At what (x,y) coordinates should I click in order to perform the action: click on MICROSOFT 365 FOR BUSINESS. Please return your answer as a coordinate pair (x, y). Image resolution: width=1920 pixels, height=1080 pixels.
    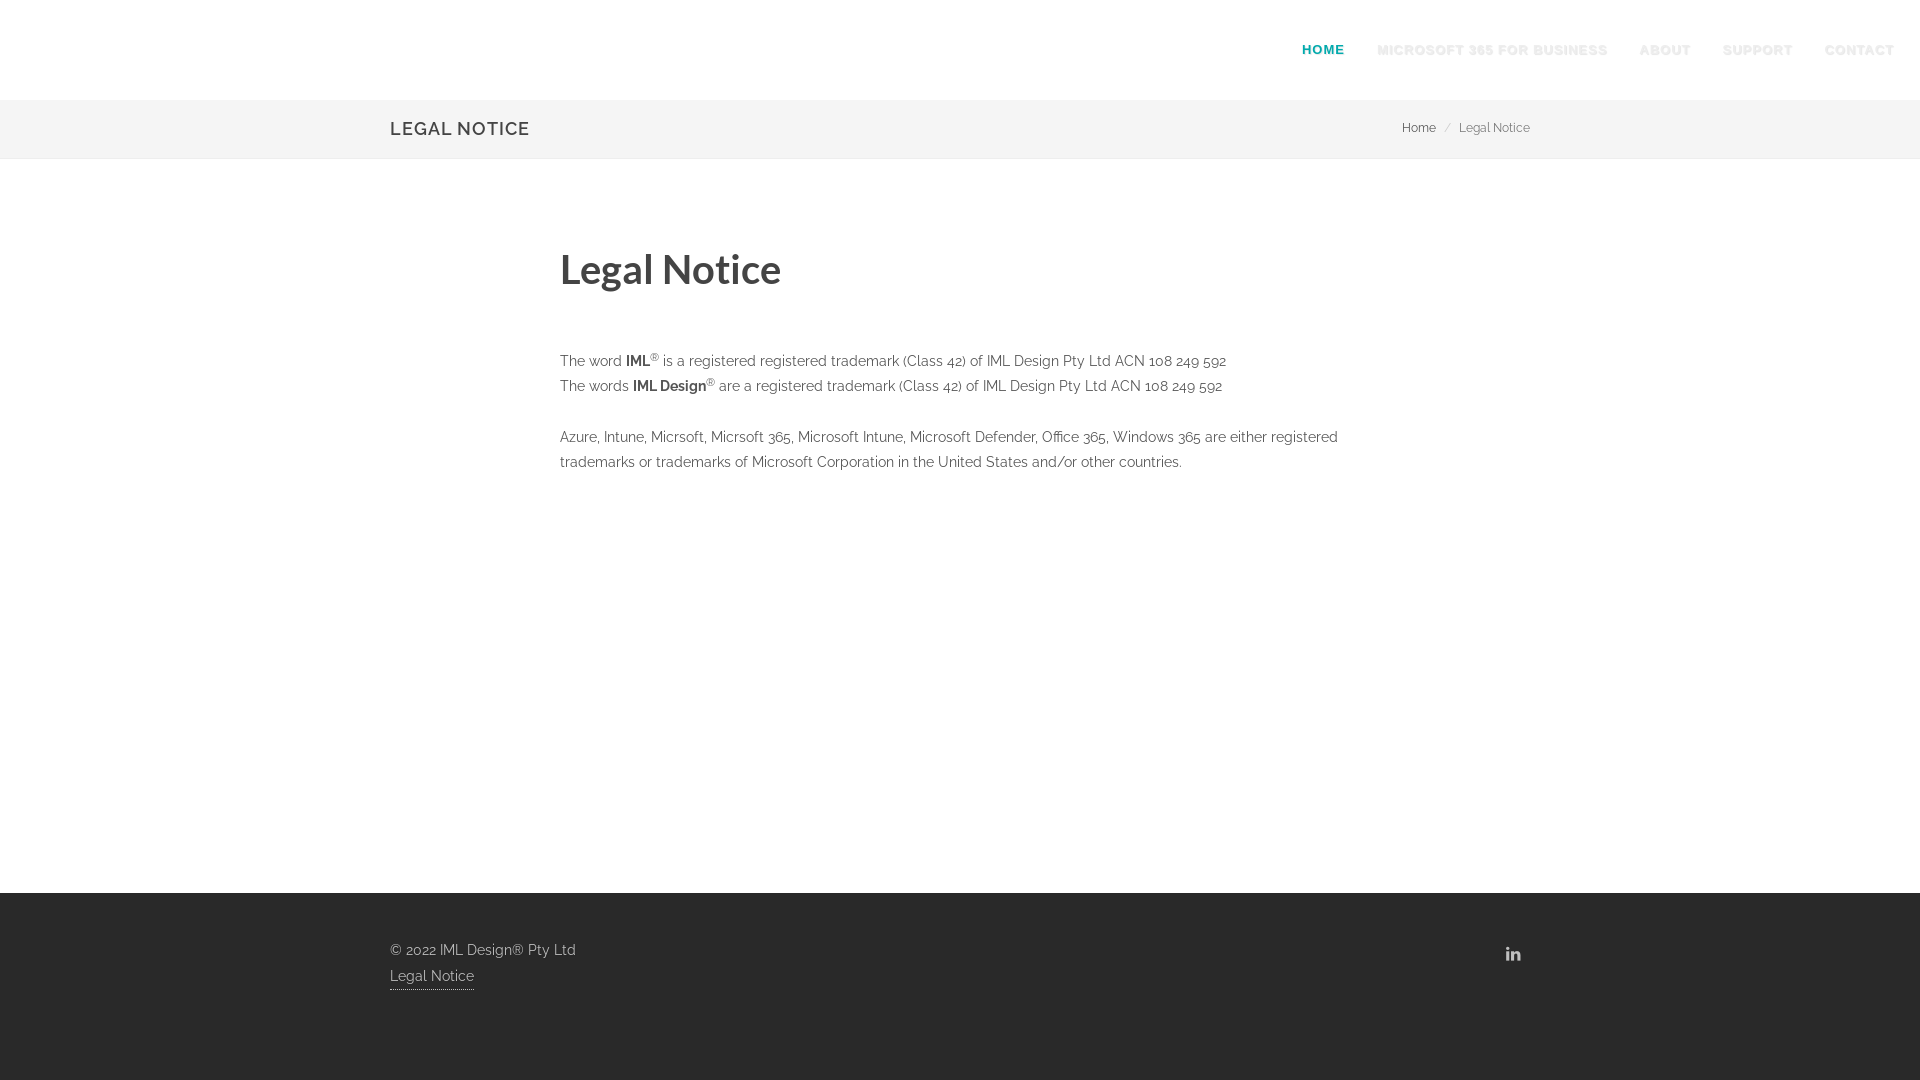
    Looking at the image, I should click on (1492, 50).